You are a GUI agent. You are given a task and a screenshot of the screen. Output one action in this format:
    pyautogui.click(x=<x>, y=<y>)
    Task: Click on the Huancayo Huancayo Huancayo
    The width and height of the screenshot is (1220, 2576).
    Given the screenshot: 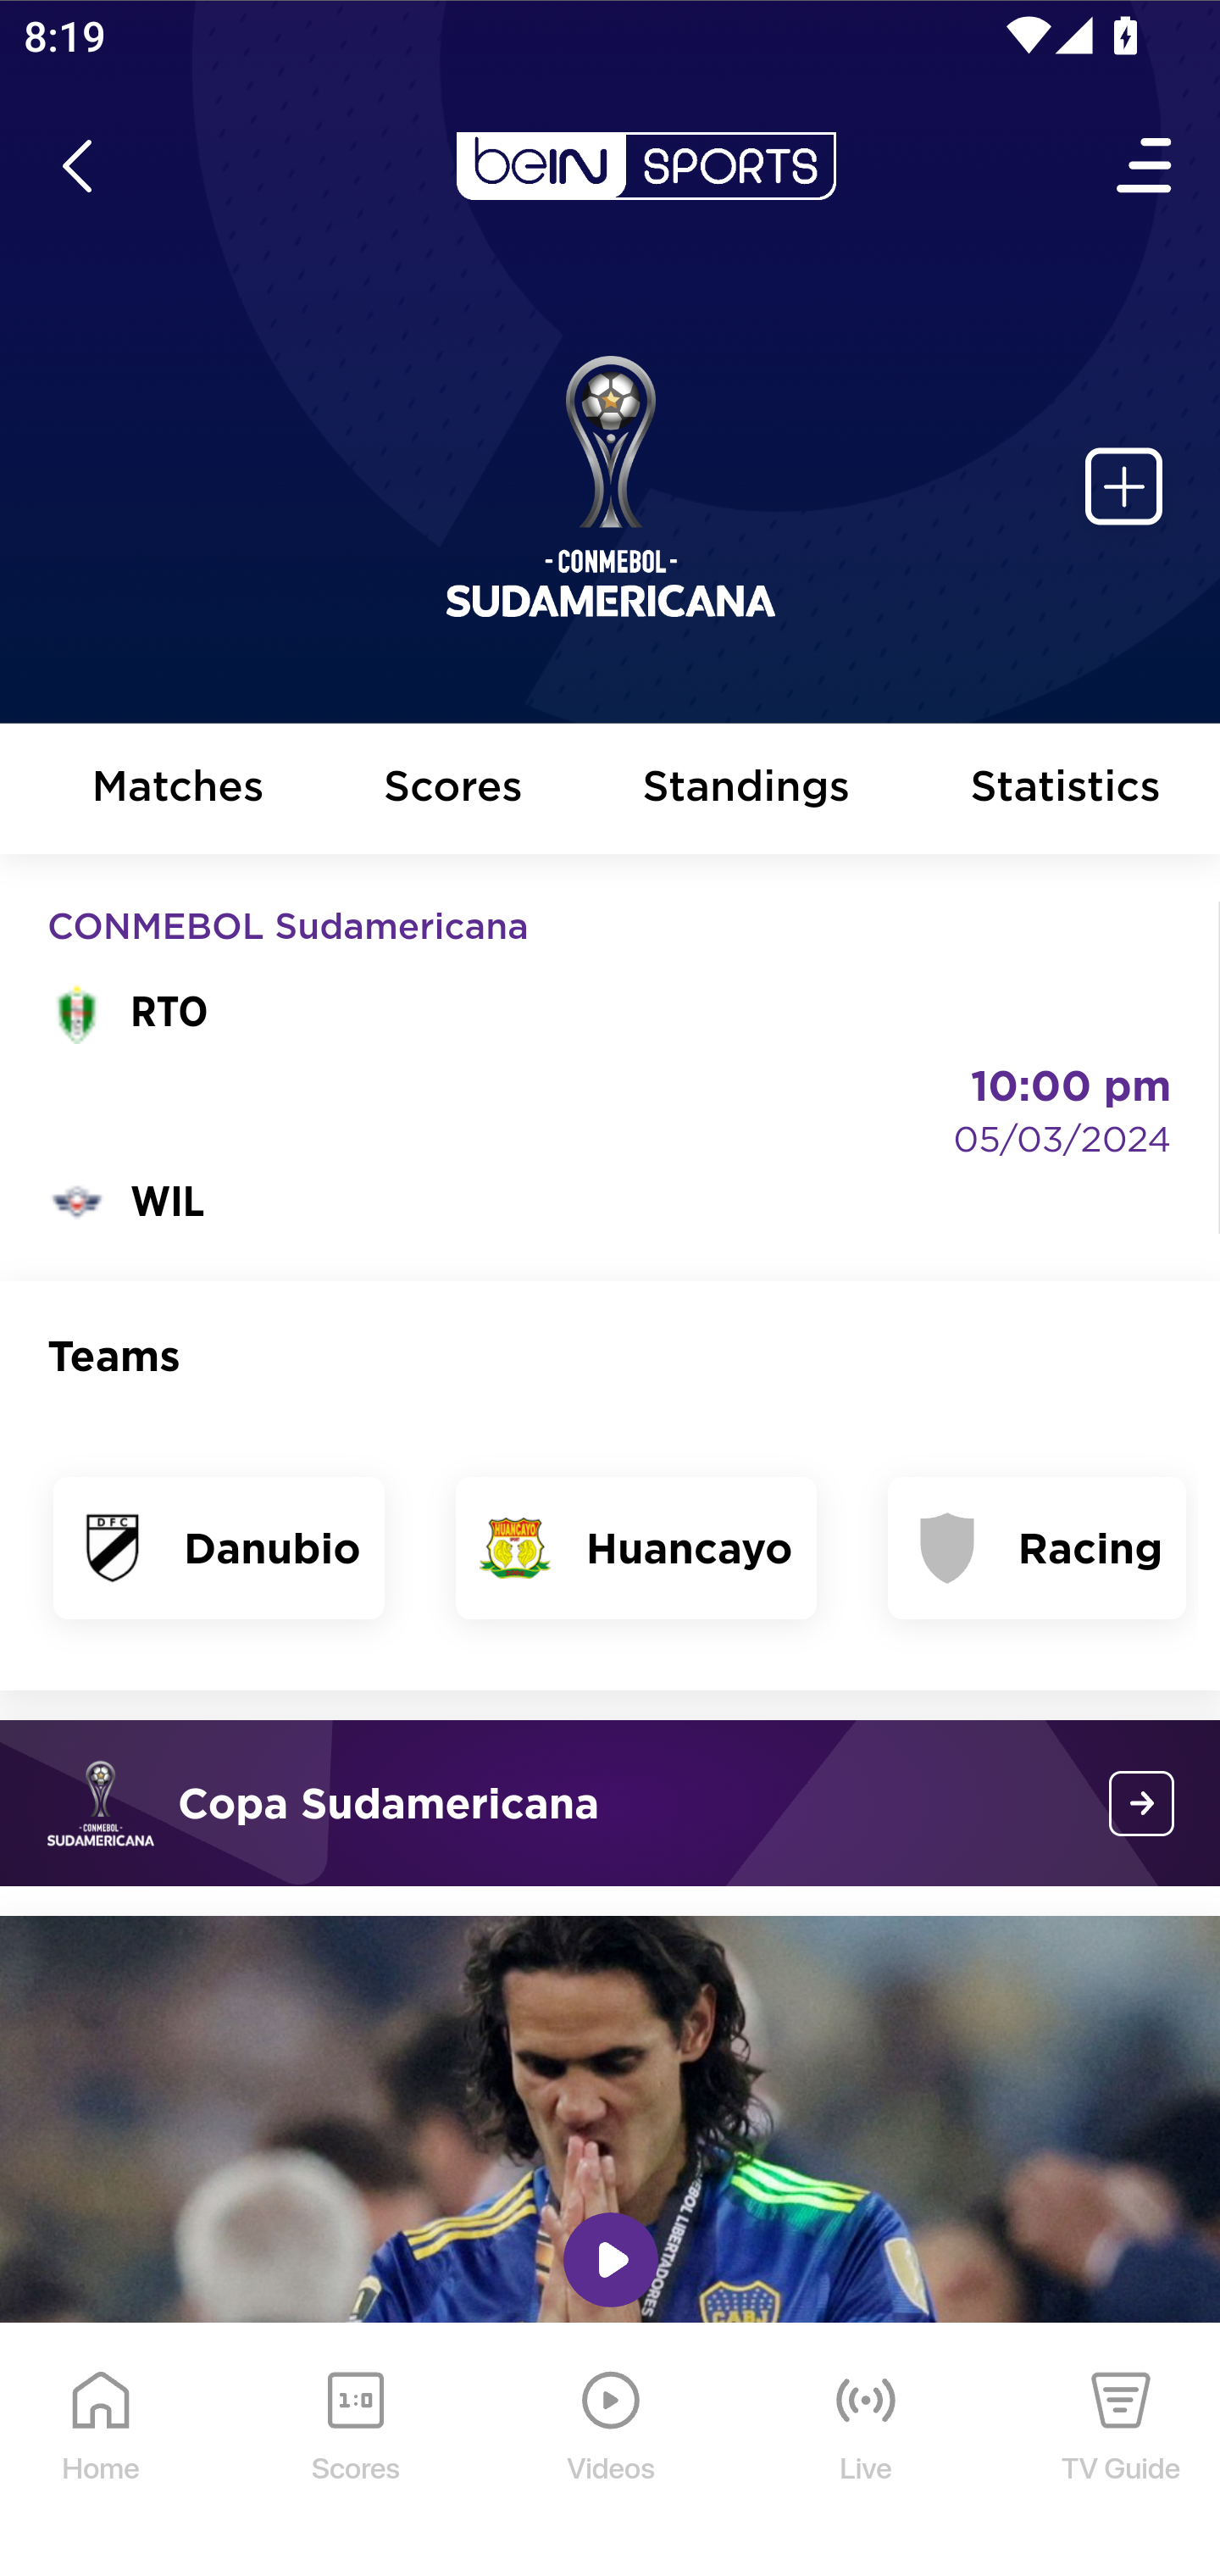 What is the action you would take?
    pyautogui.click(x=635, y=1547)
    